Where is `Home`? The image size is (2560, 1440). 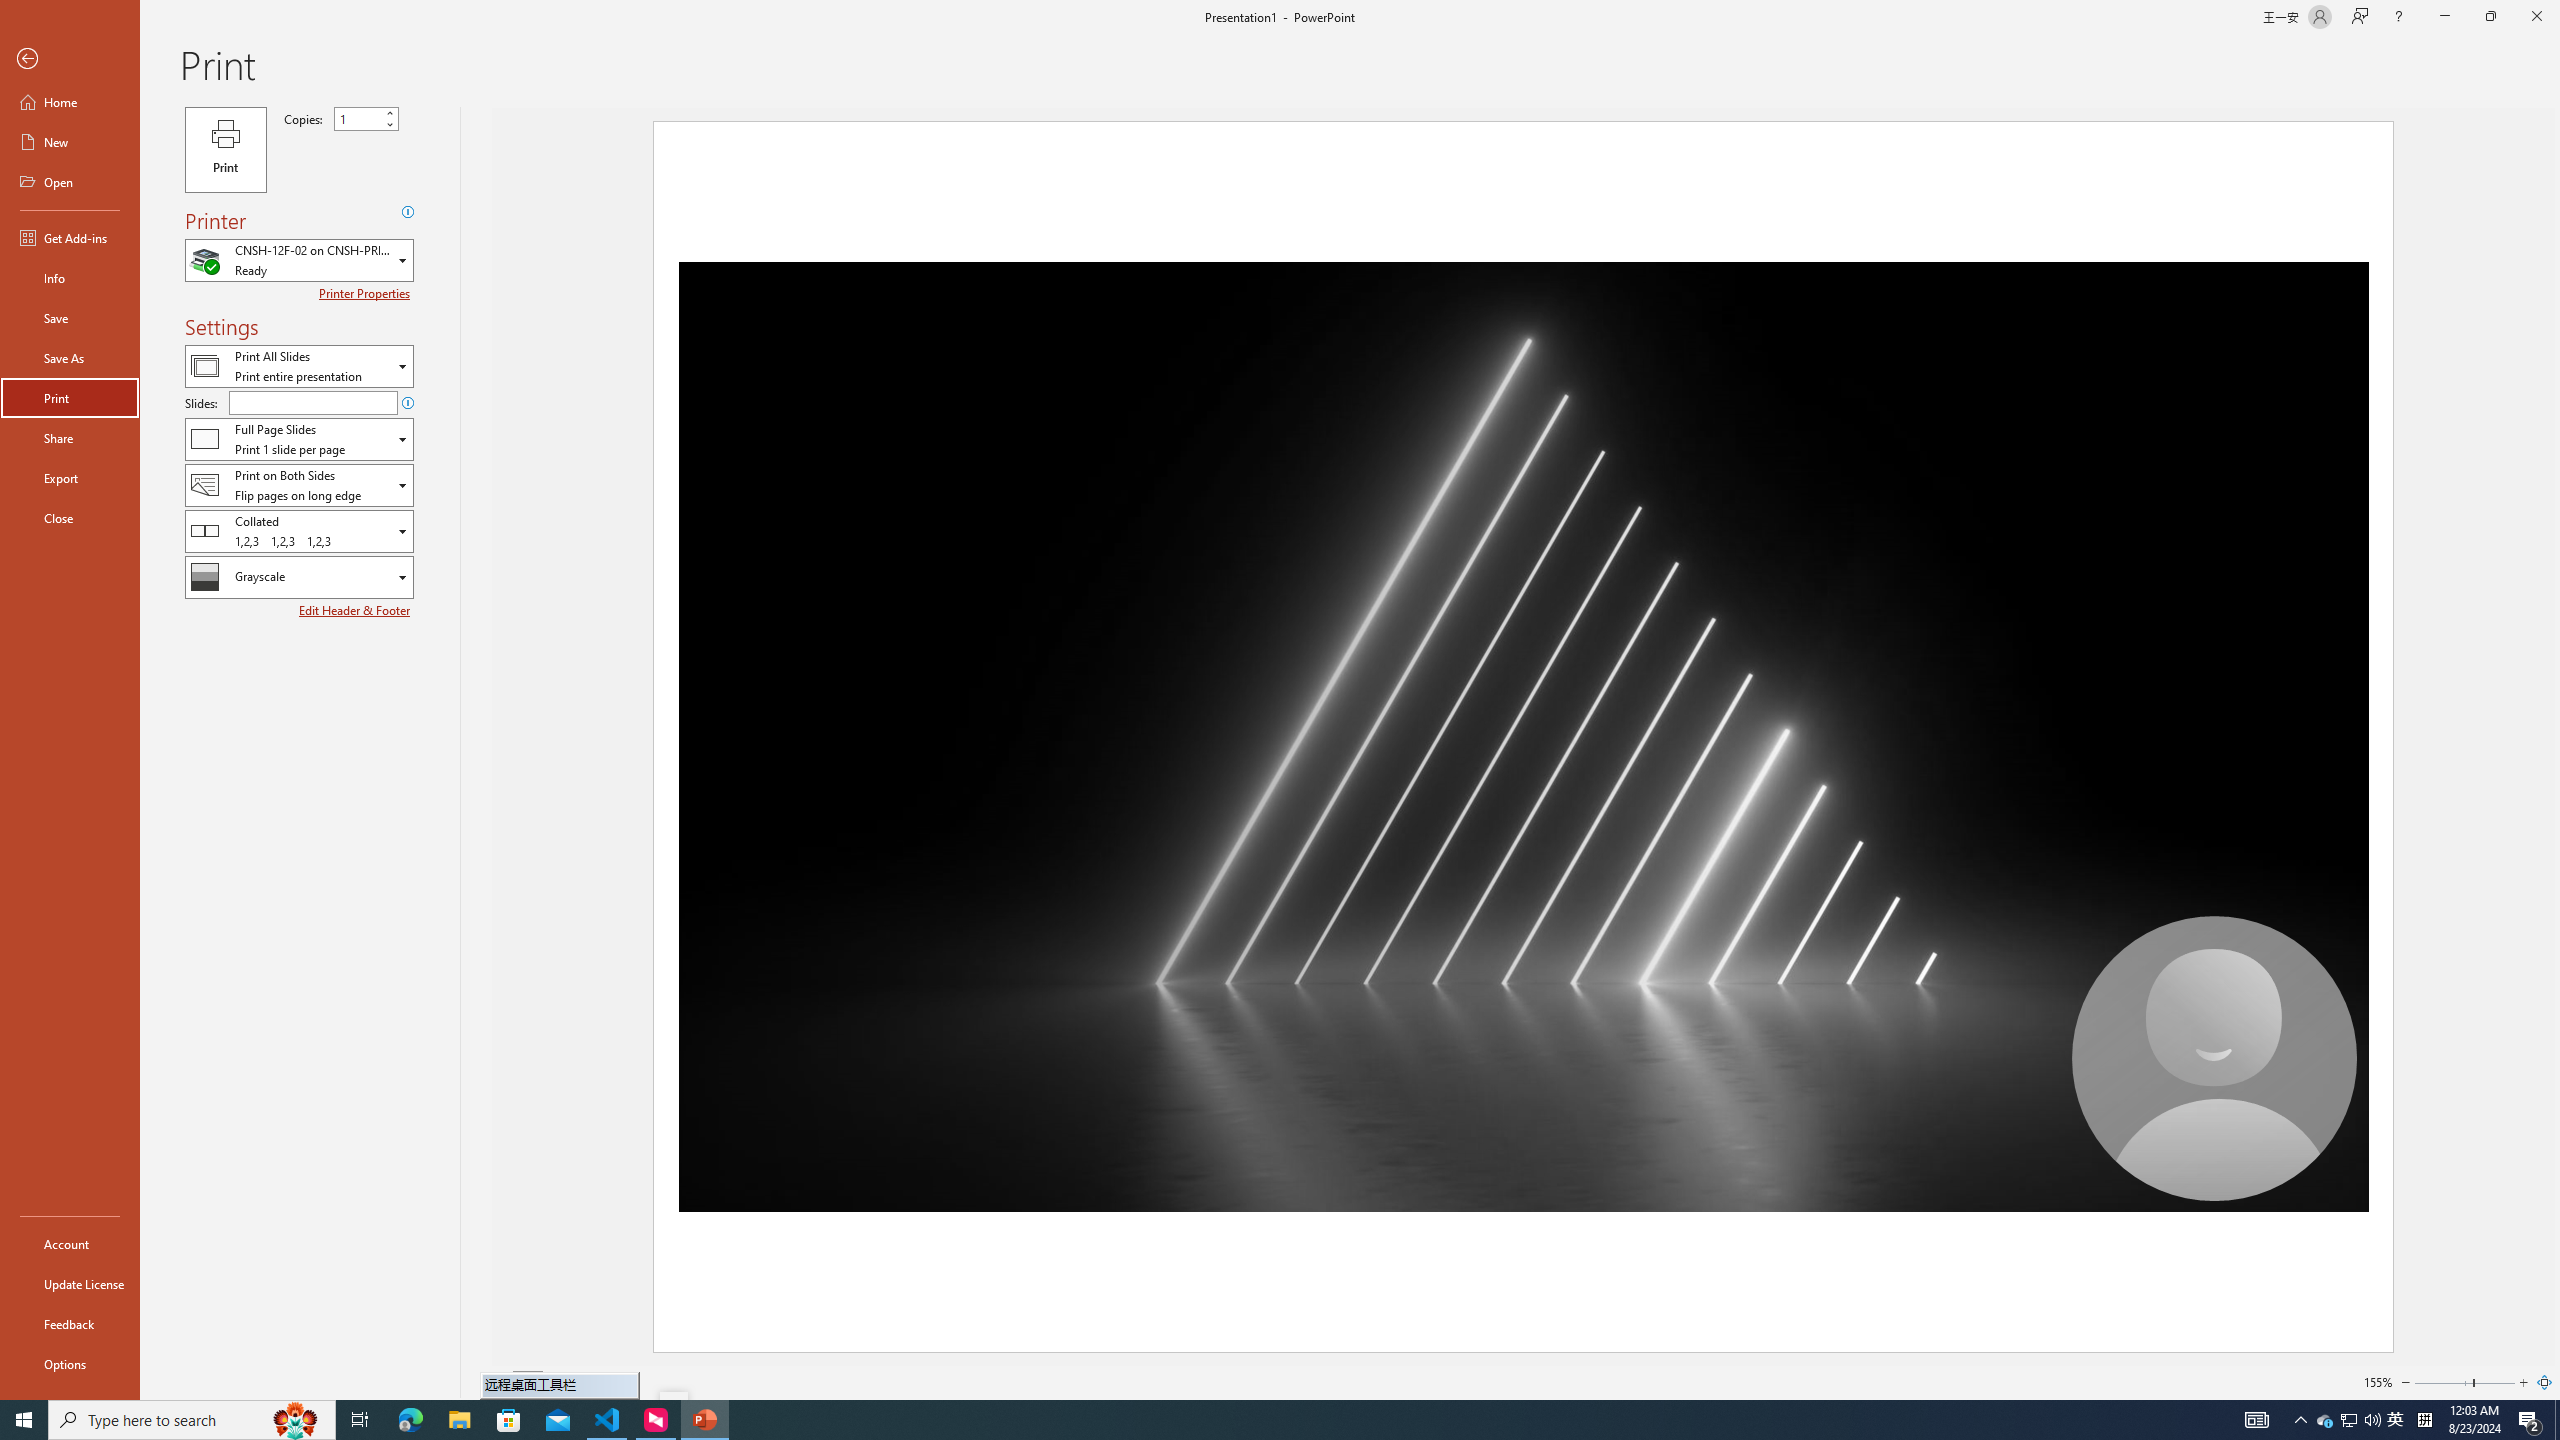 Home is located at coordinates (70, 102).